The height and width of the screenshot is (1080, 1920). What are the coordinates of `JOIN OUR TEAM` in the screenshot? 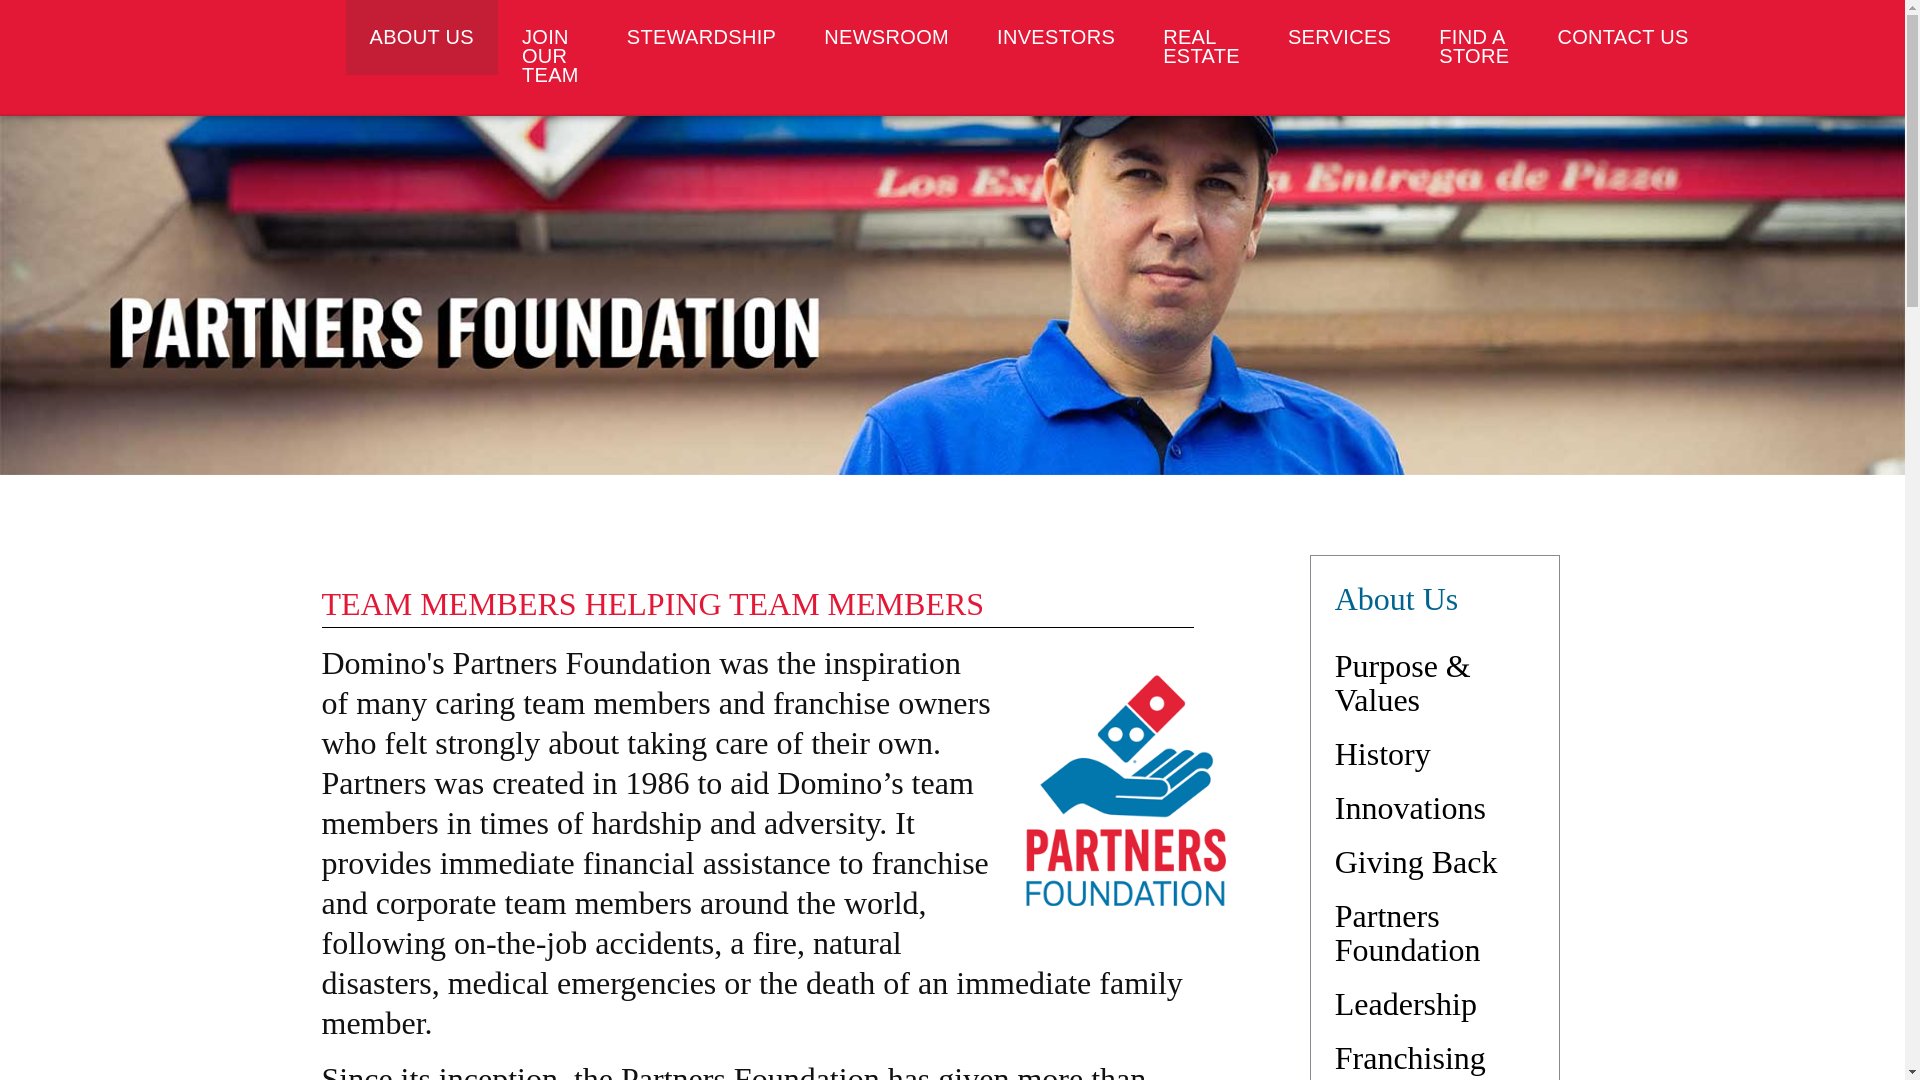 It's located at (550, 57).